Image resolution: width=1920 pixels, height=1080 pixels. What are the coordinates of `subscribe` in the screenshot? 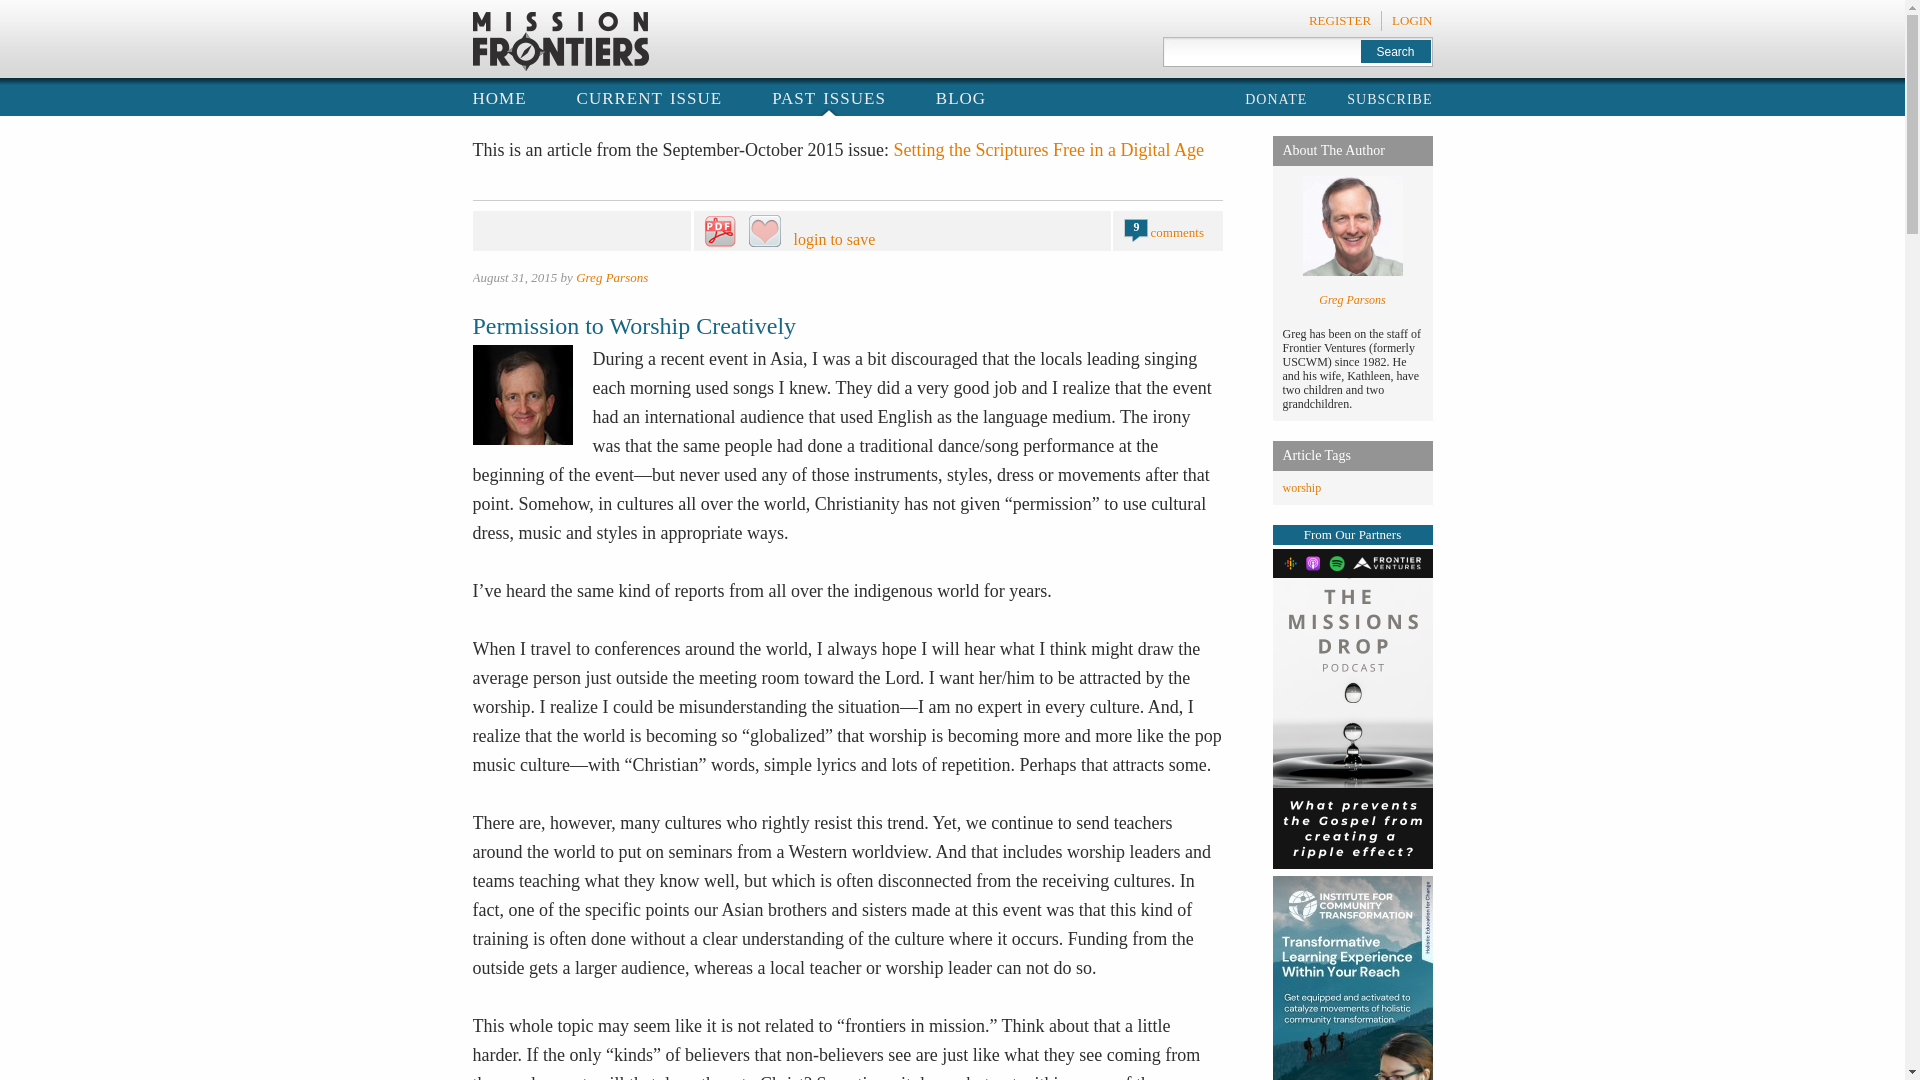 It's located at (1390, 98).